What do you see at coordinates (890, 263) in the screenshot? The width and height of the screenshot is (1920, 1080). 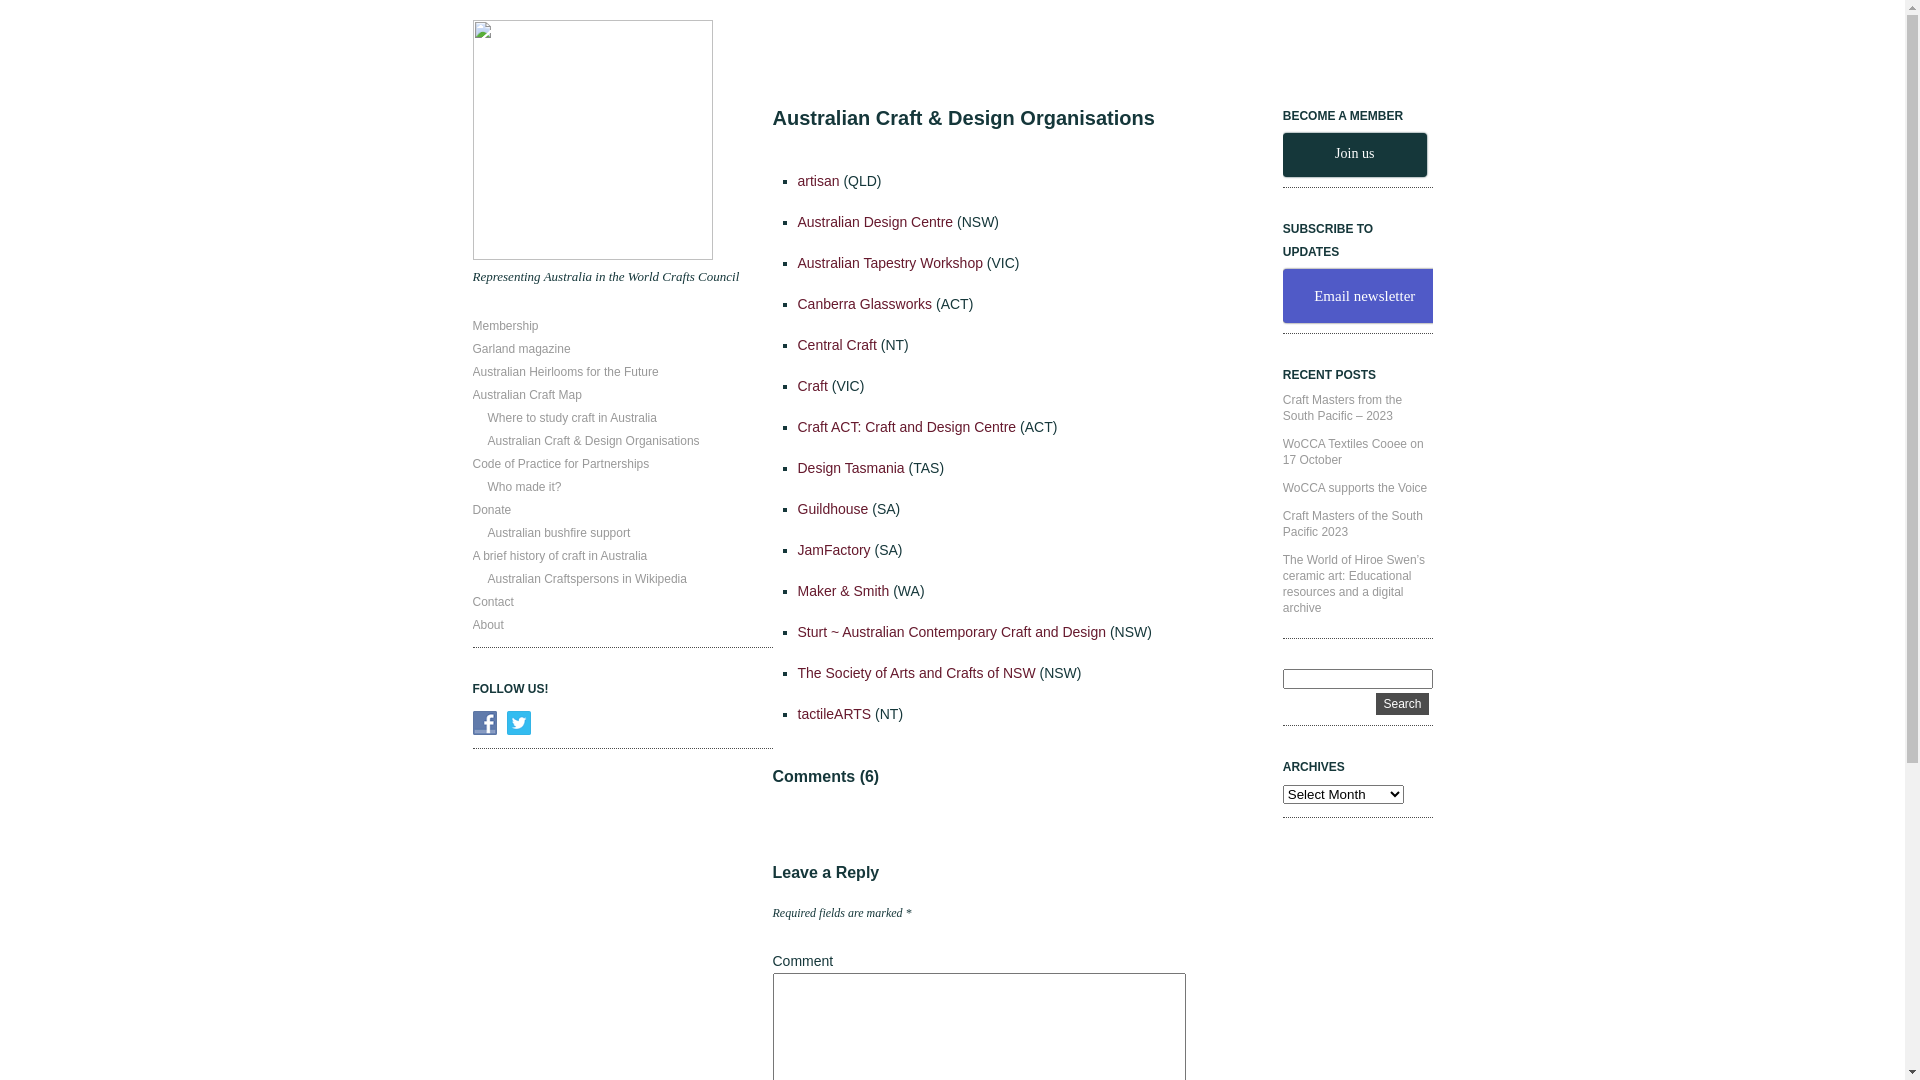 I see `Australian Tapestry Workshop` at bounding box center [890, 263].